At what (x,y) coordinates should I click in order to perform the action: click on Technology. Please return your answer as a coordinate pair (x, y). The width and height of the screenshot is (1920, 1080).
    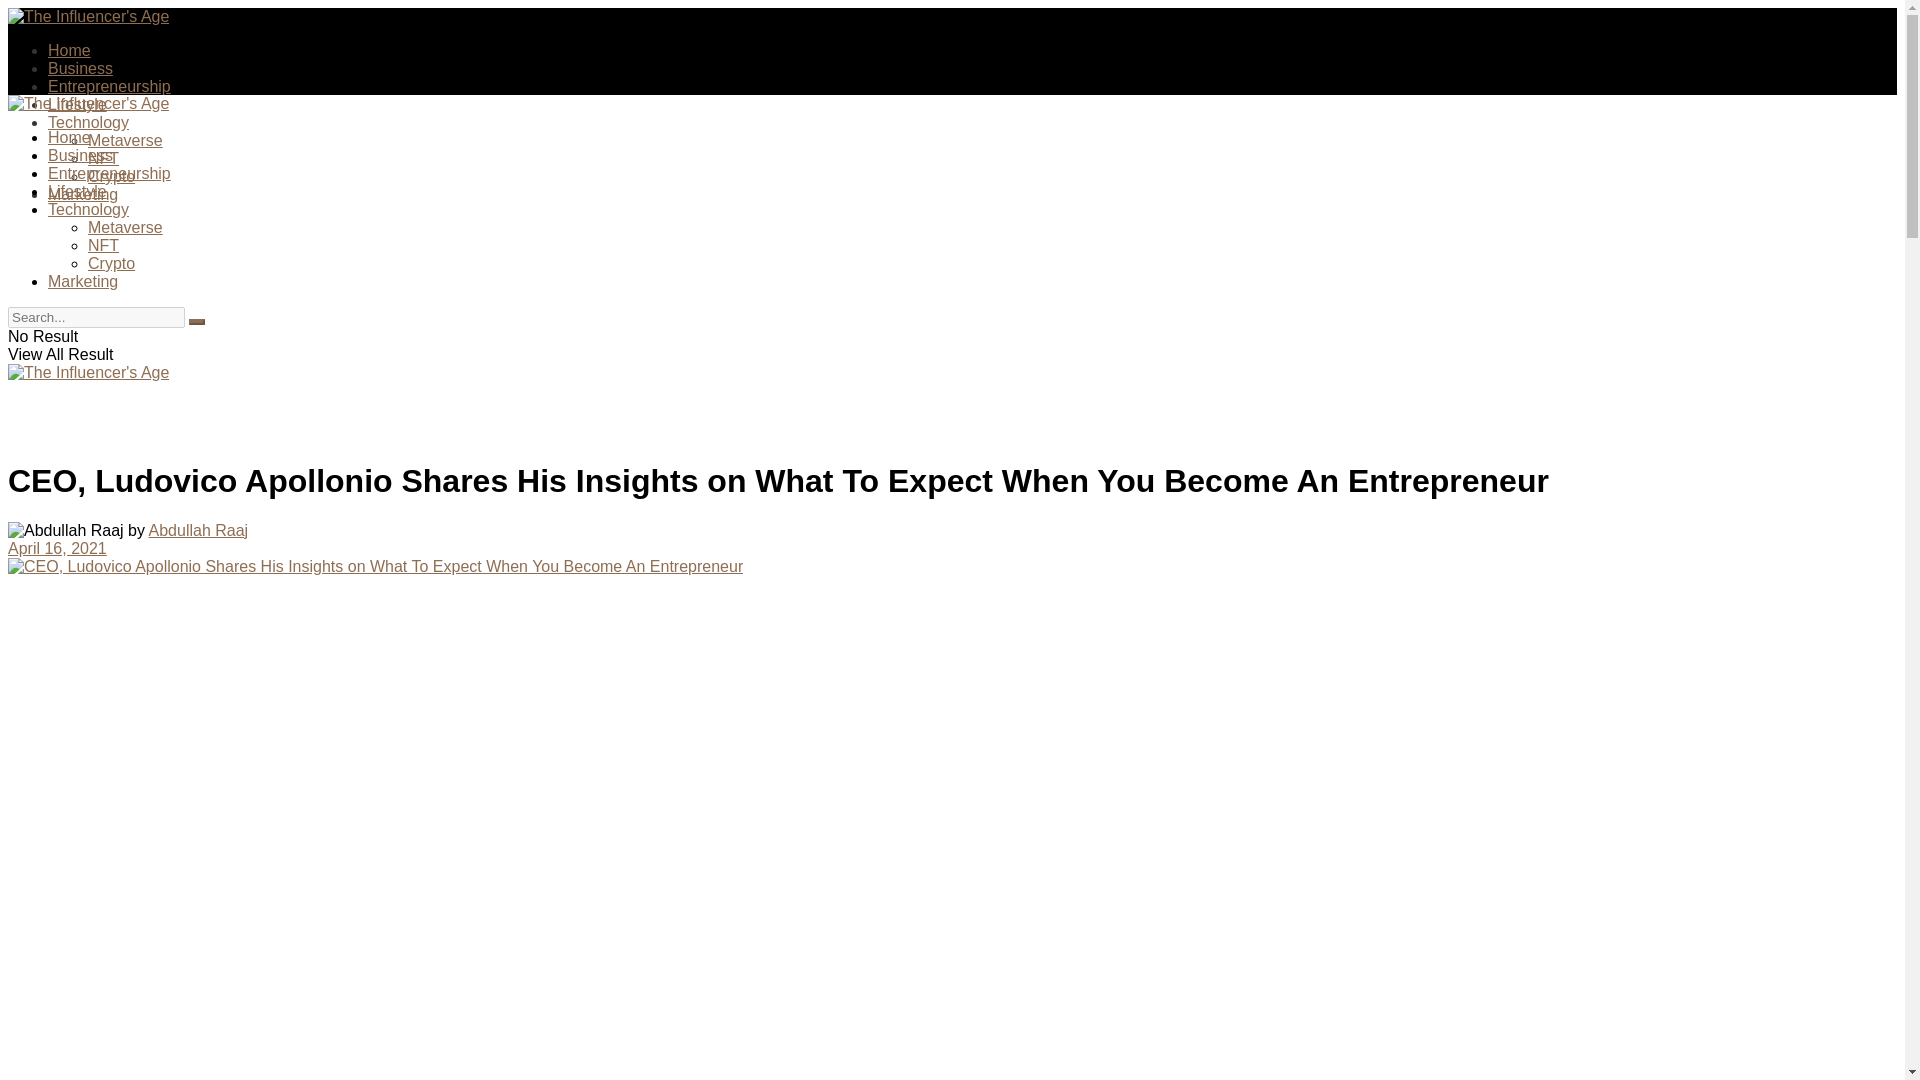
    Looking at the image, I should click on (88, 209).